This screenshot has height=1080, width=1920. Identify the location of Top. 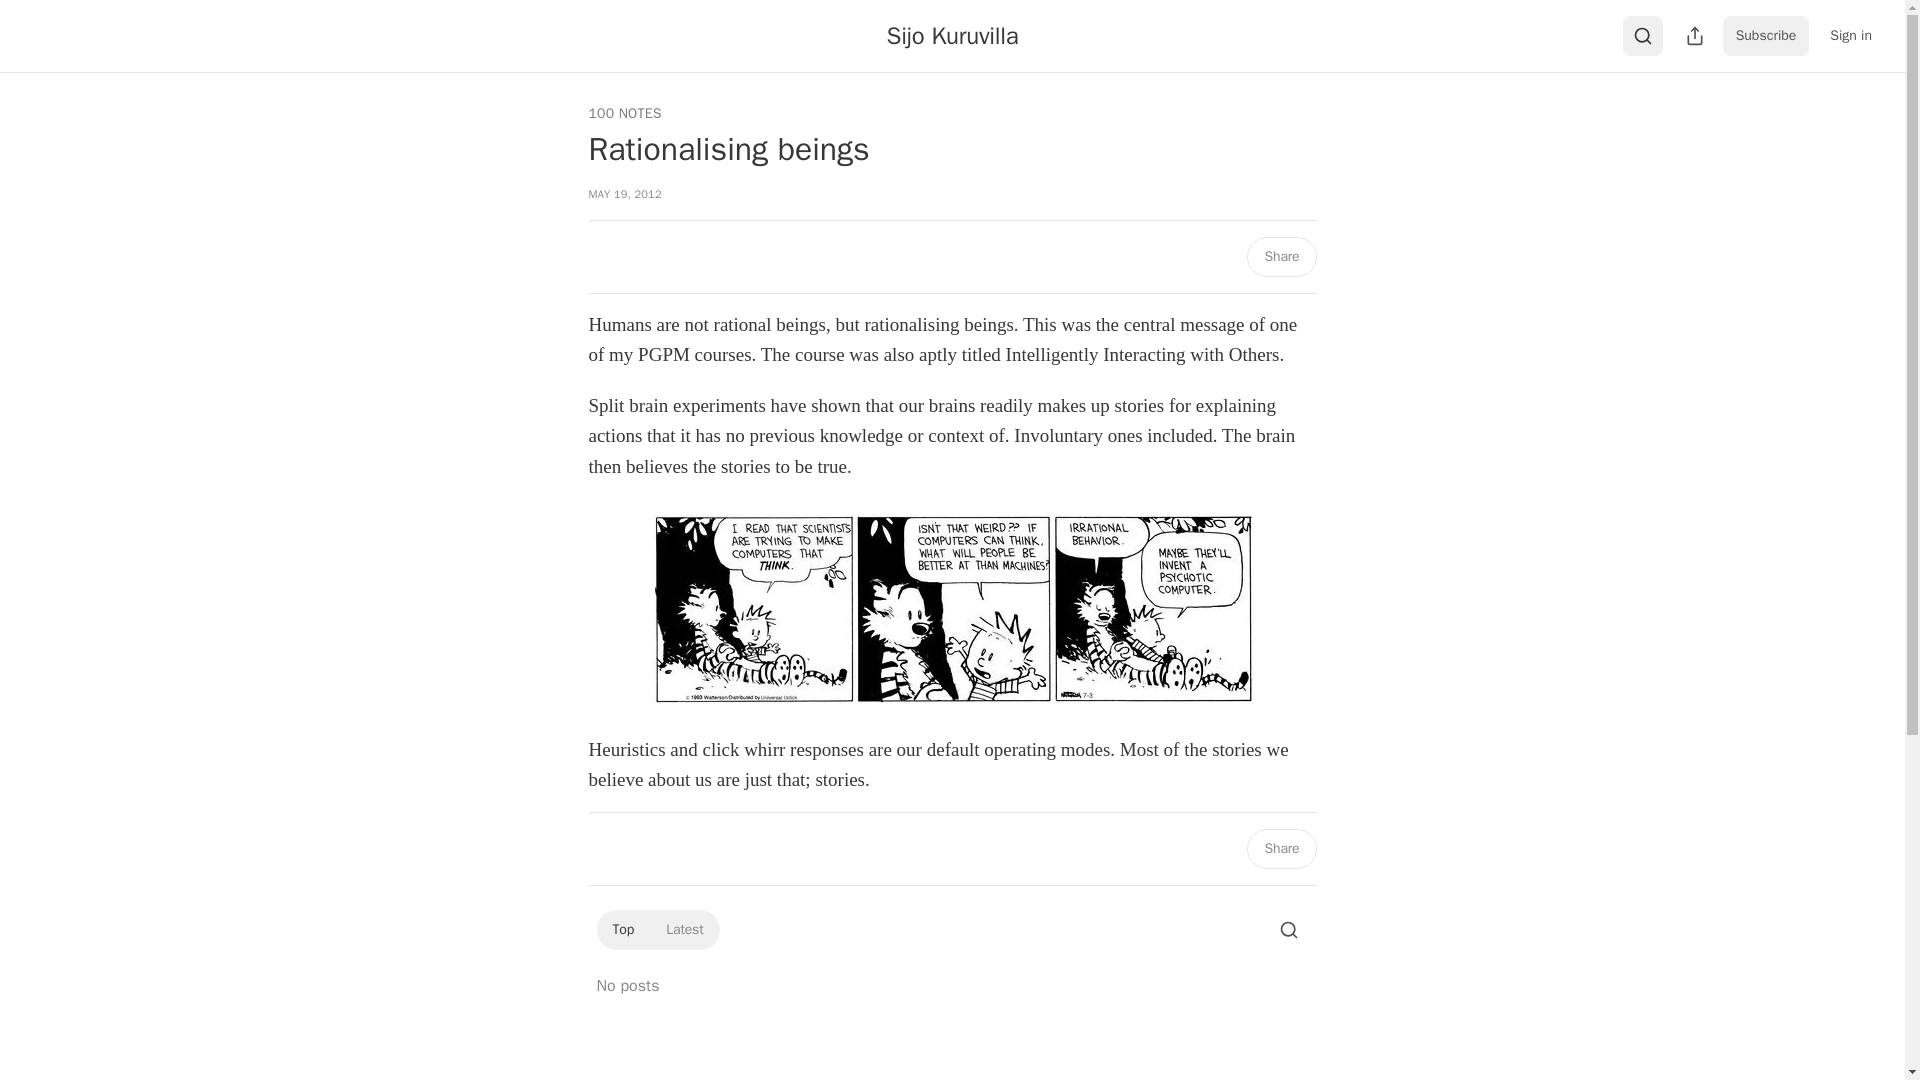
(622, 930).